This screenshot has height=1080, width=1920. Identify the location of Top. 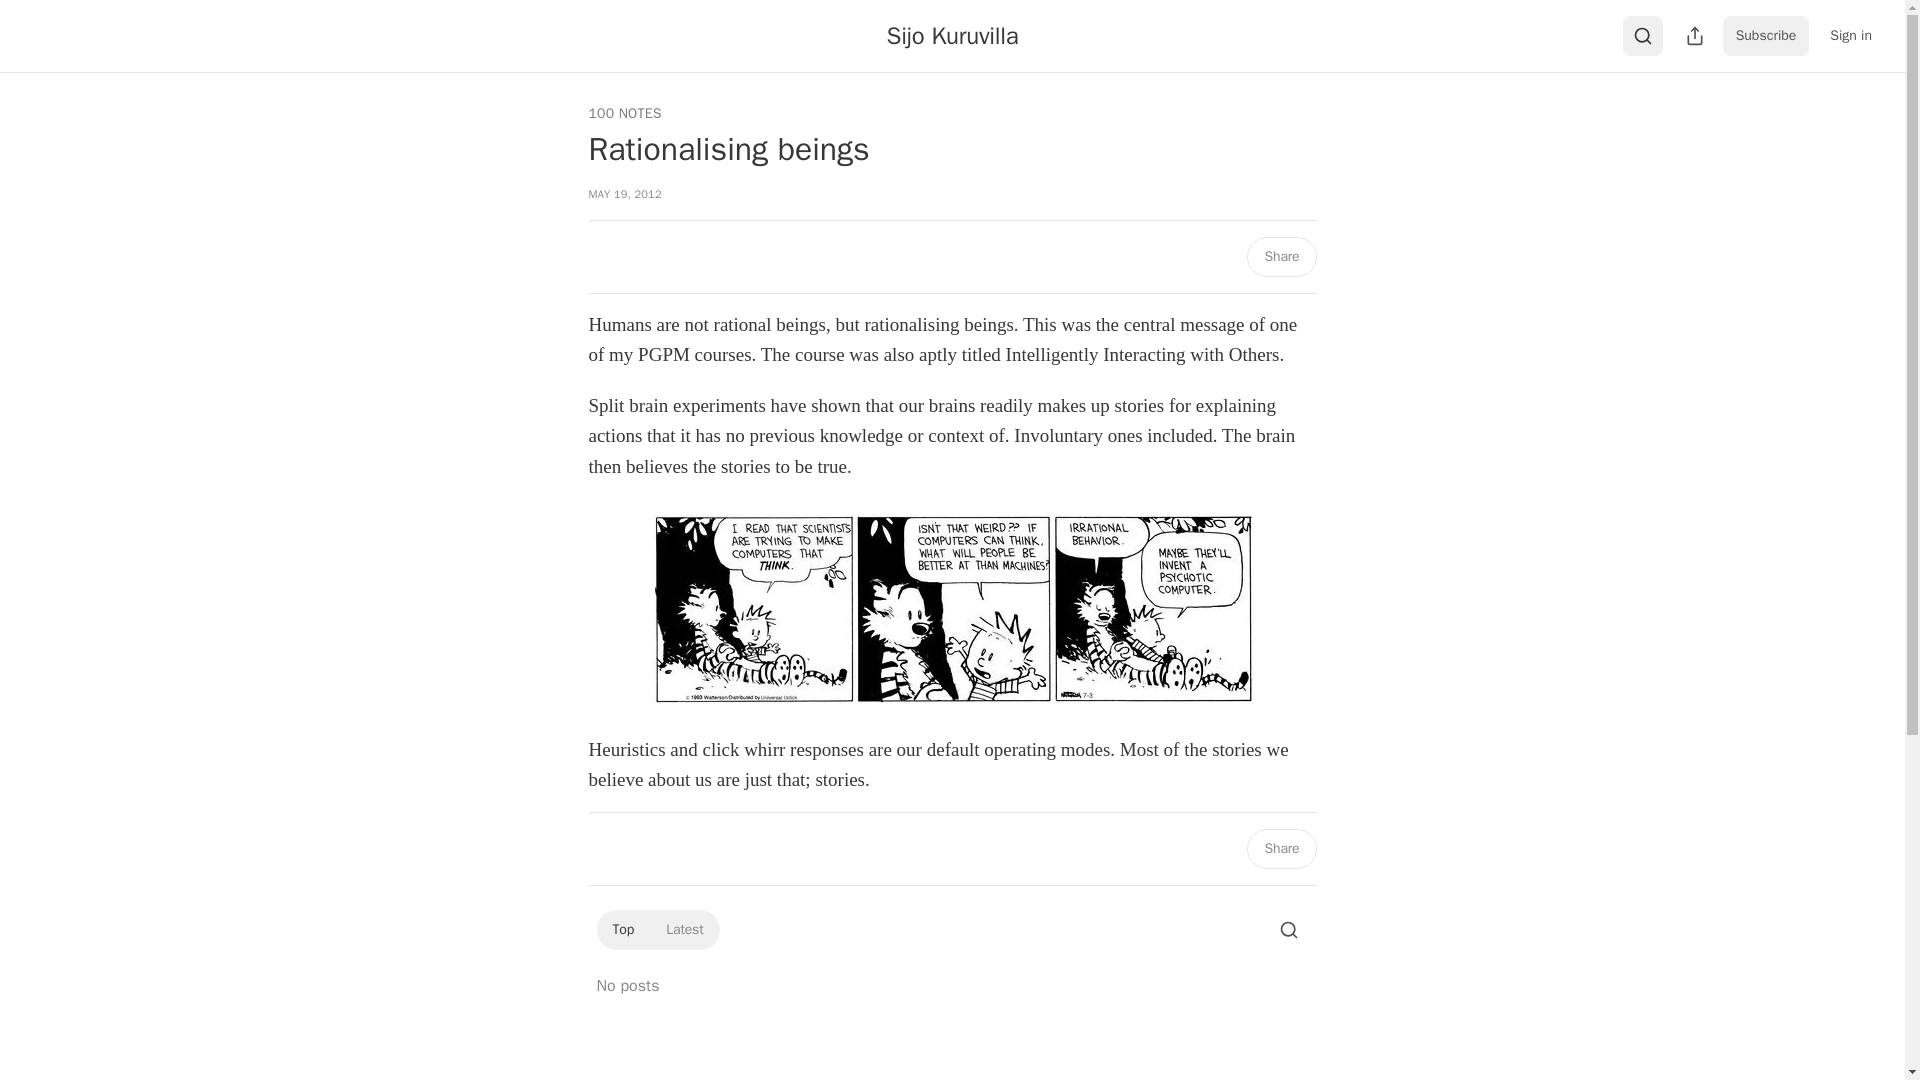
(622, 930).